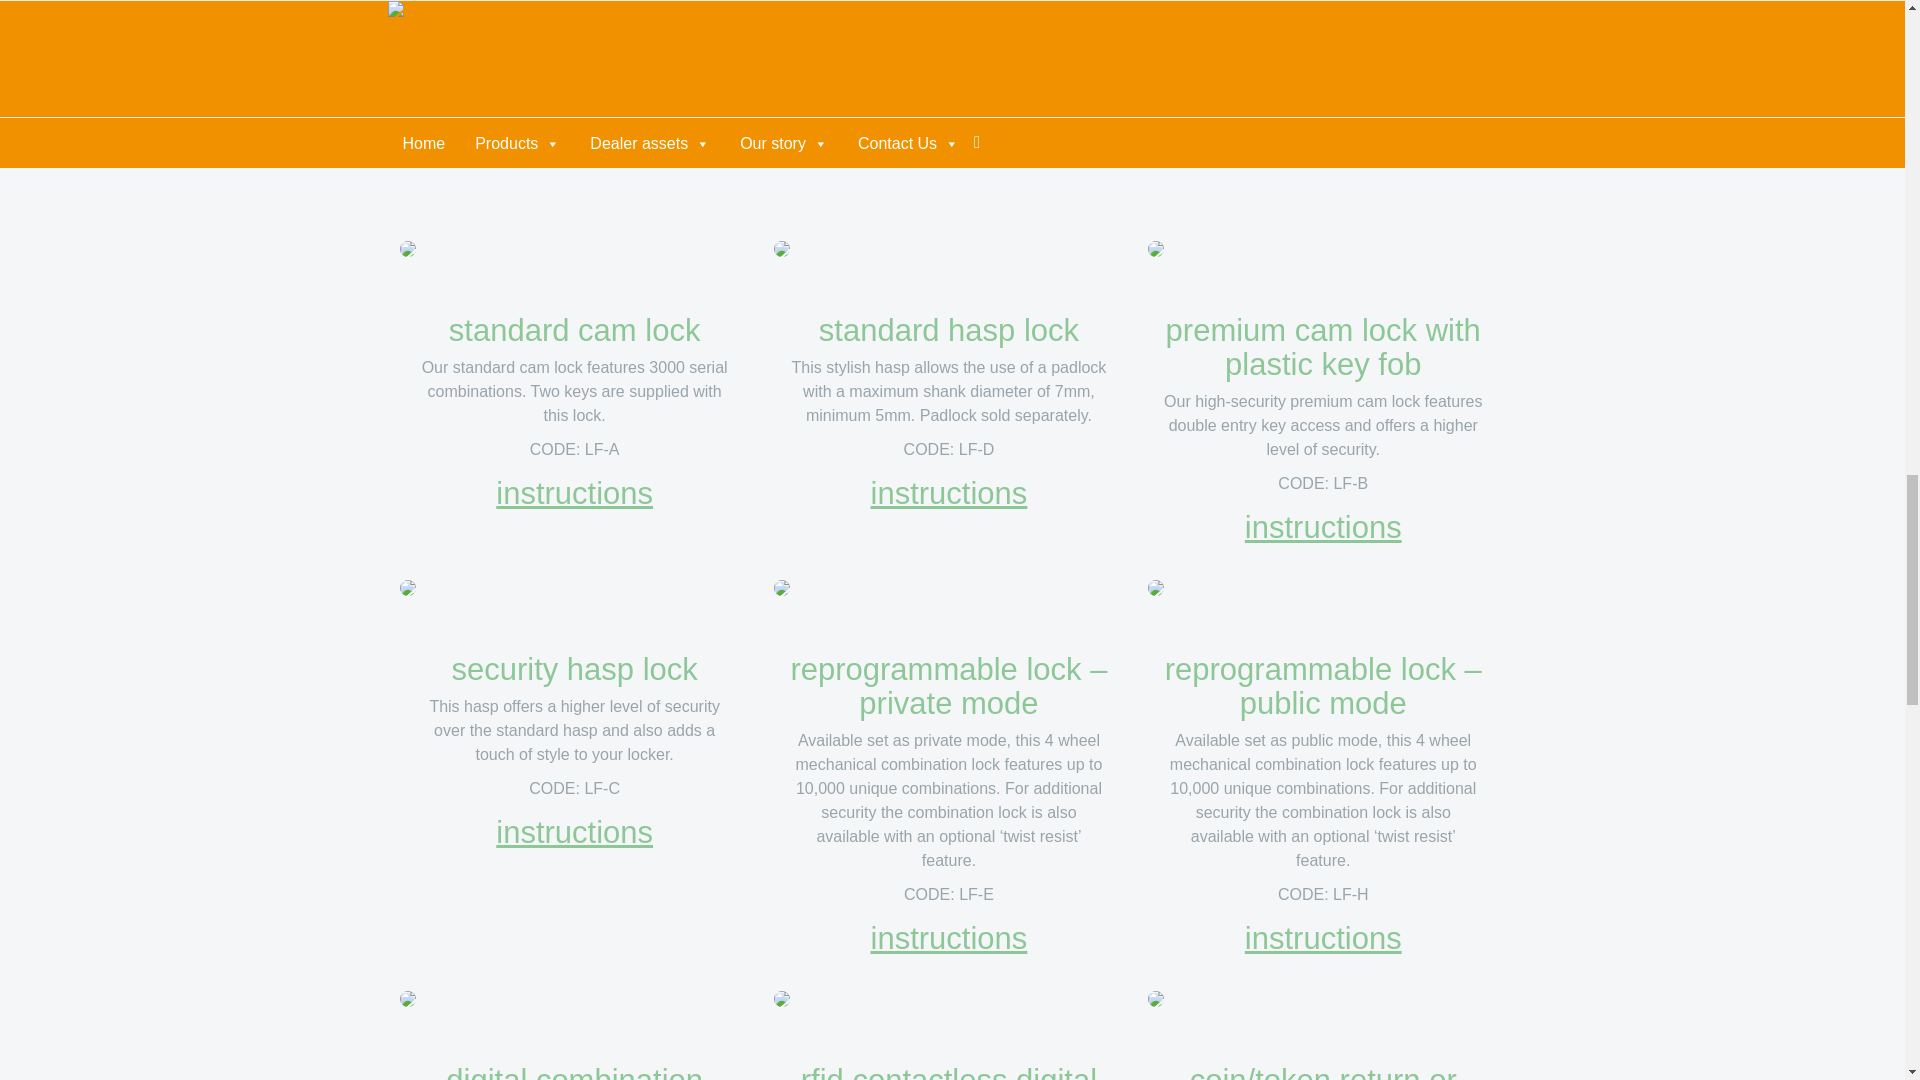  What do you see at coordinates (574, 392) in the screenshot?
I see `Page 5` at bounding box center [574, 392].